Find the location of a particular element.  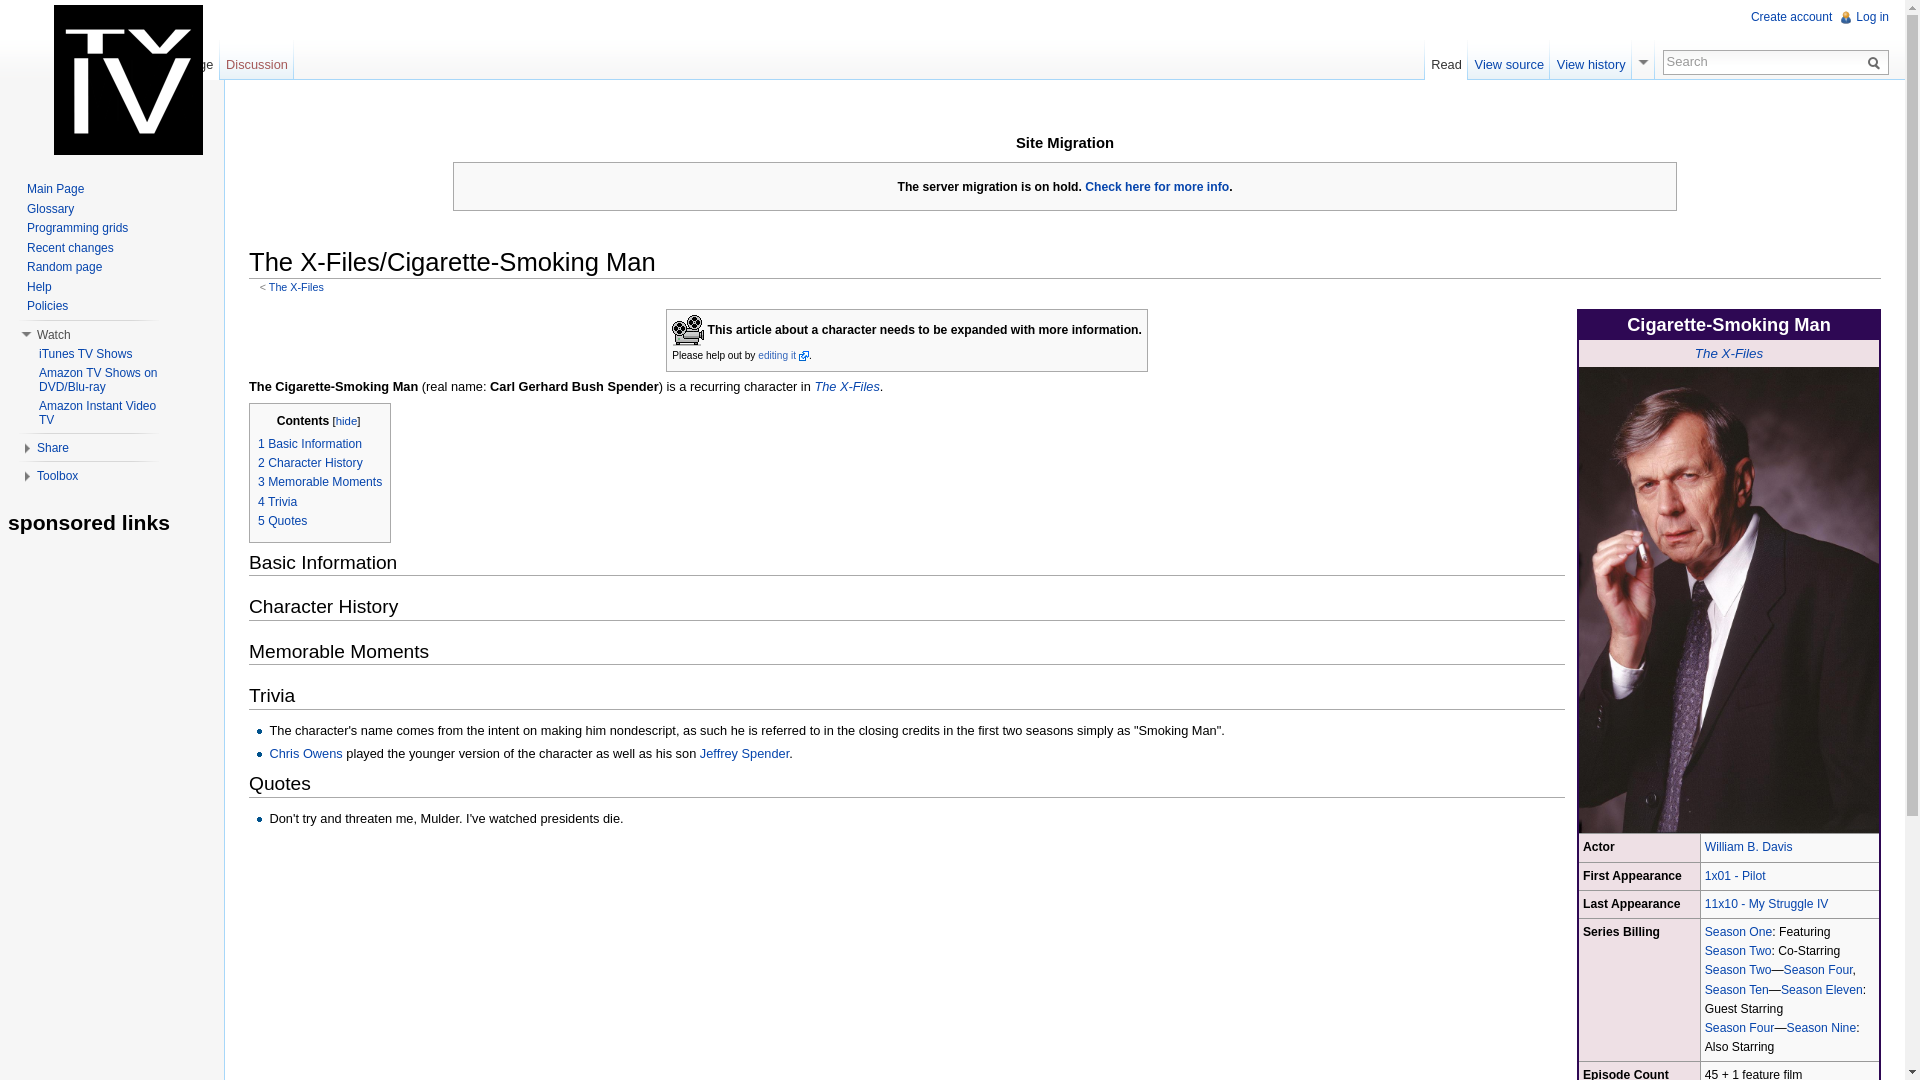

Discussion is located at coordinates (258, 59).